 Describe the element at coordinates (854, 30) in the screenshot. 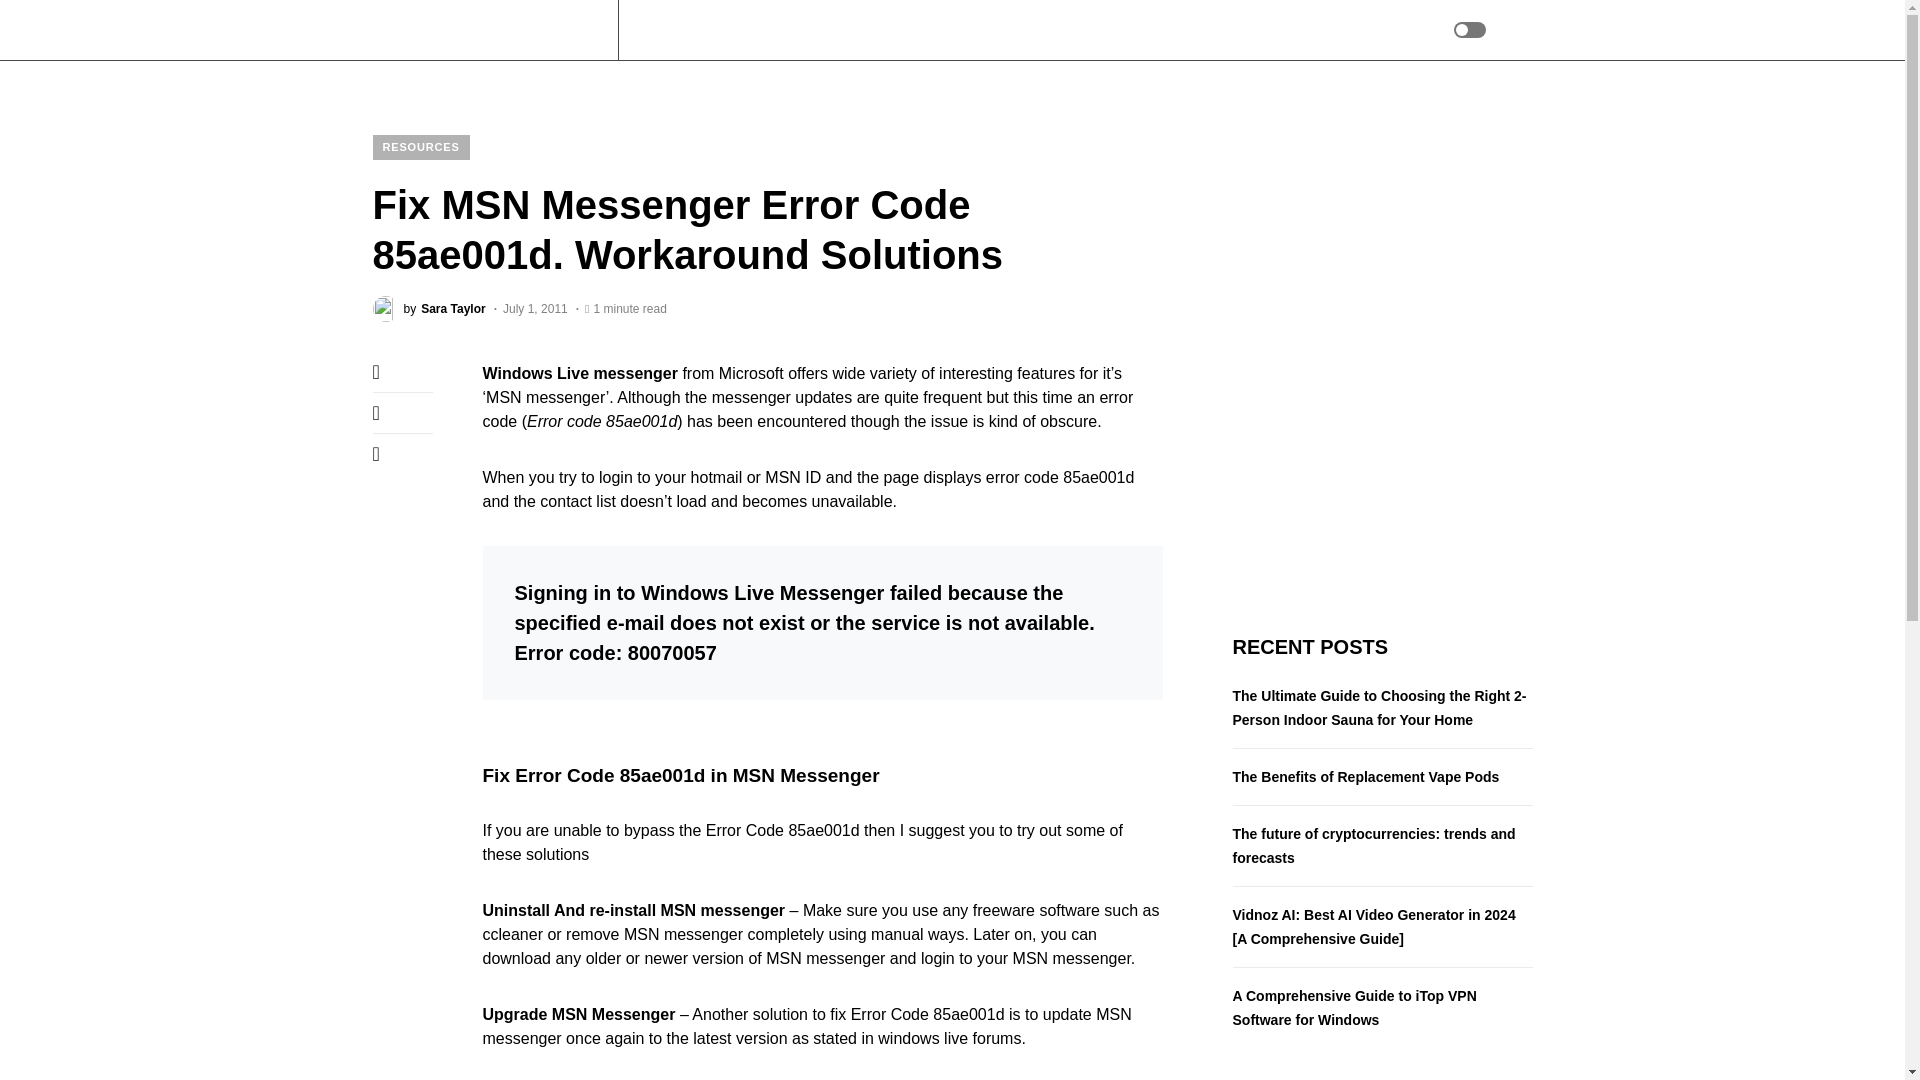

I see `HOW TO` at that location.